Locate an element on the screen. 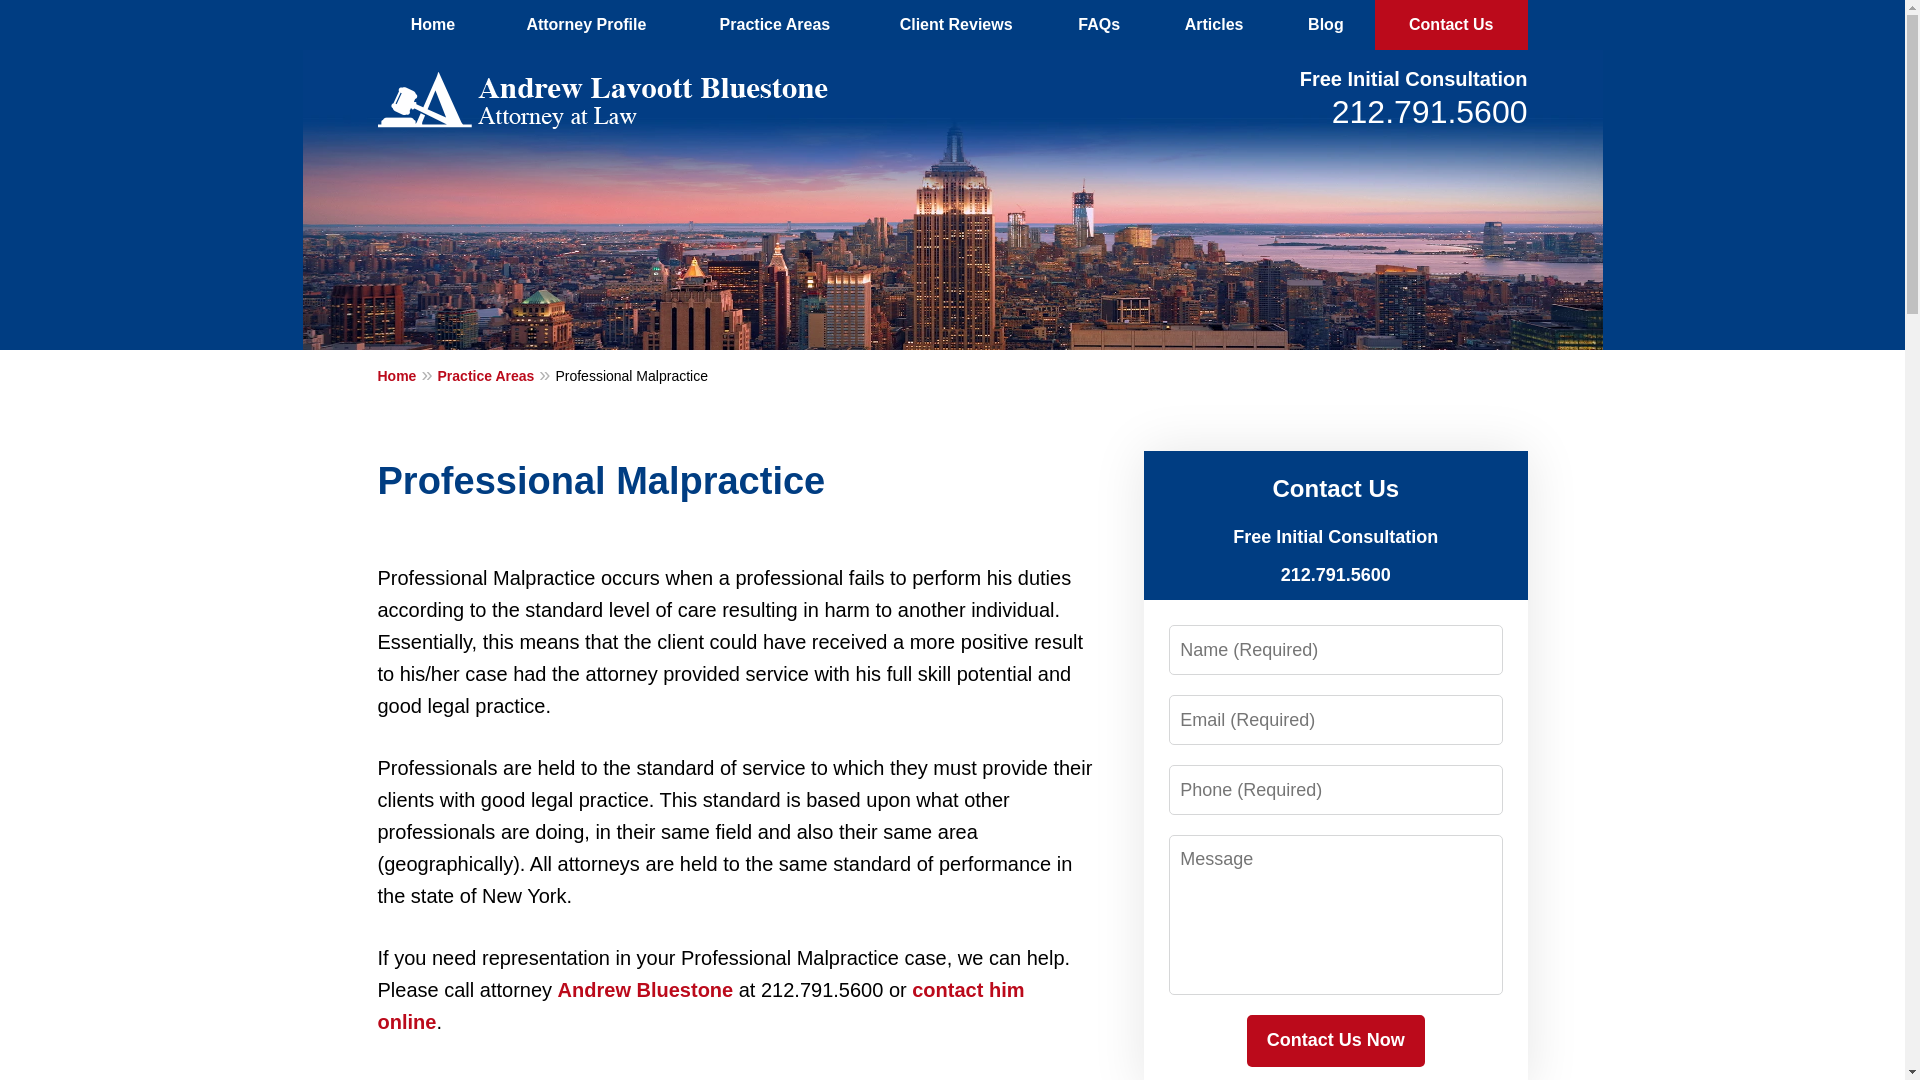 This screenshot has height=1080, width=1920. Contact Us Now is located at coordinates (1335, 1041).